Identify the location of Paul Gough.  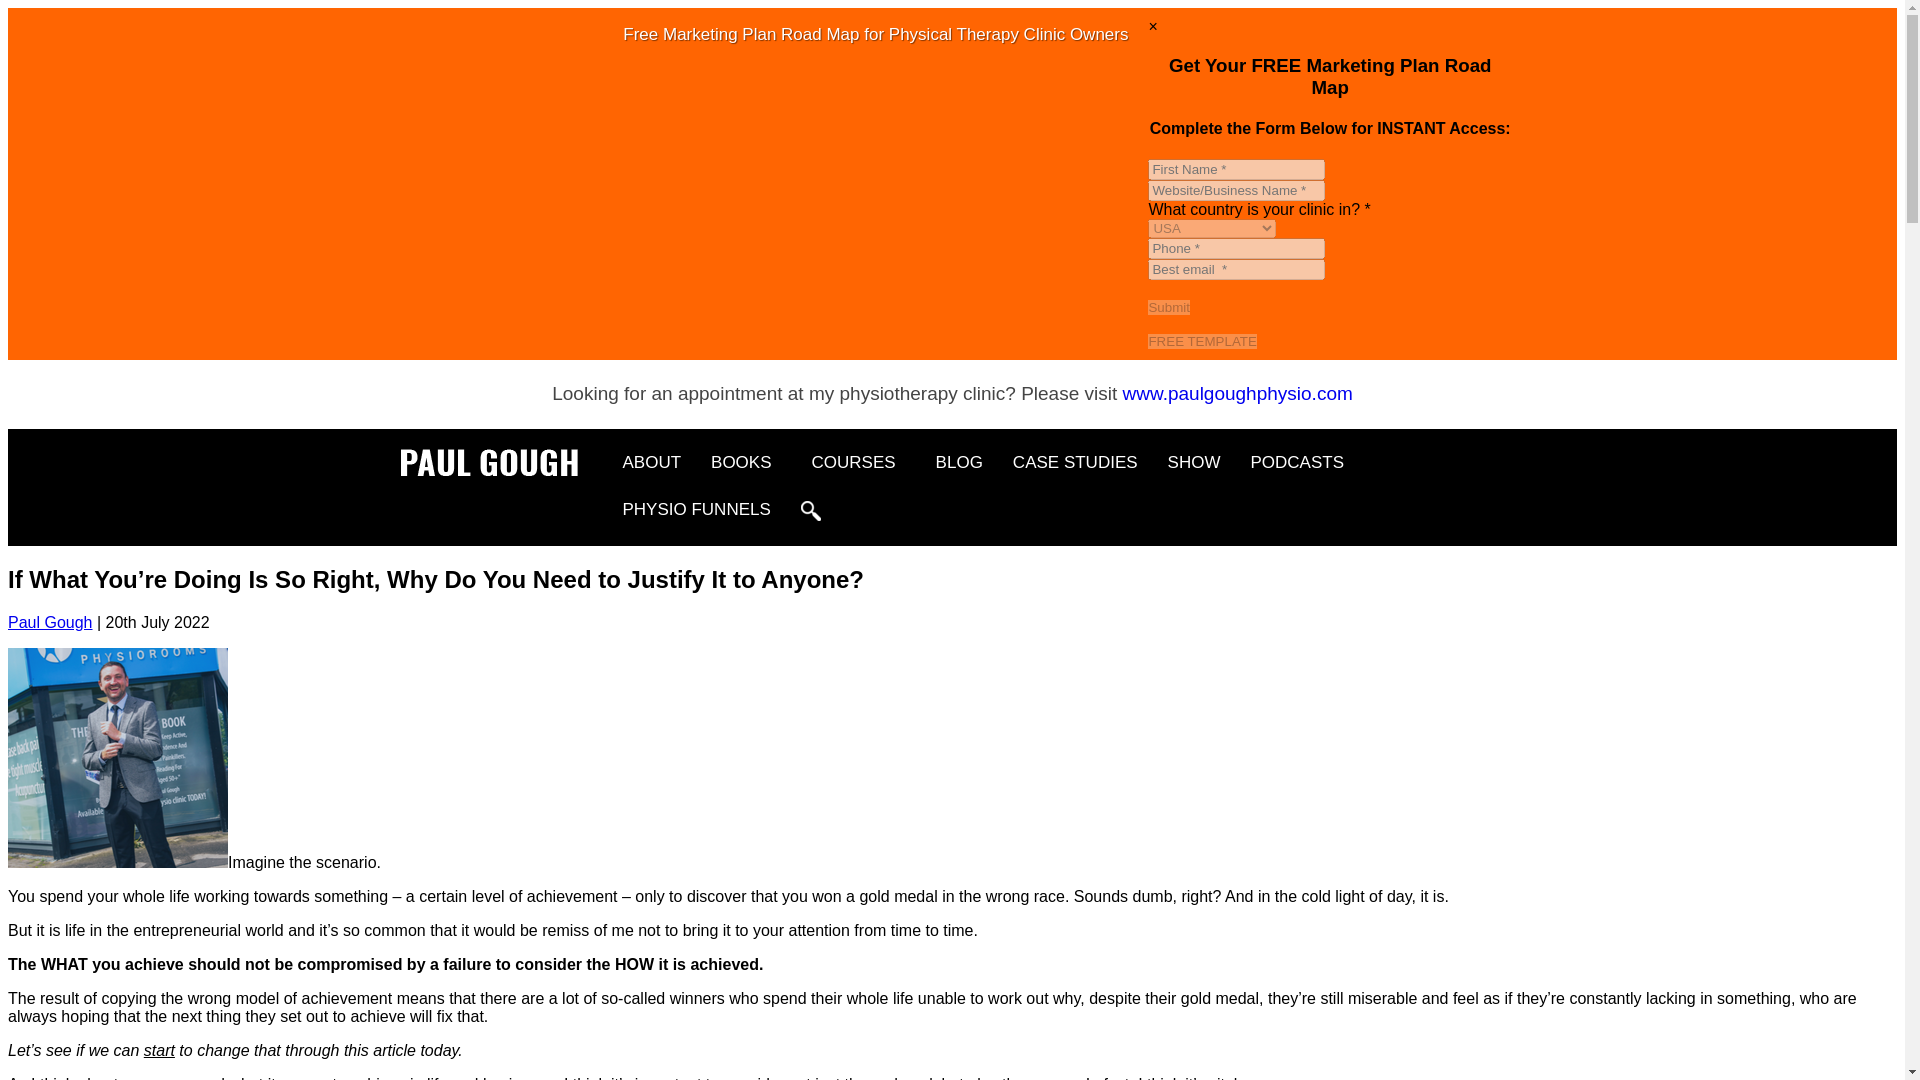
(50, 622).